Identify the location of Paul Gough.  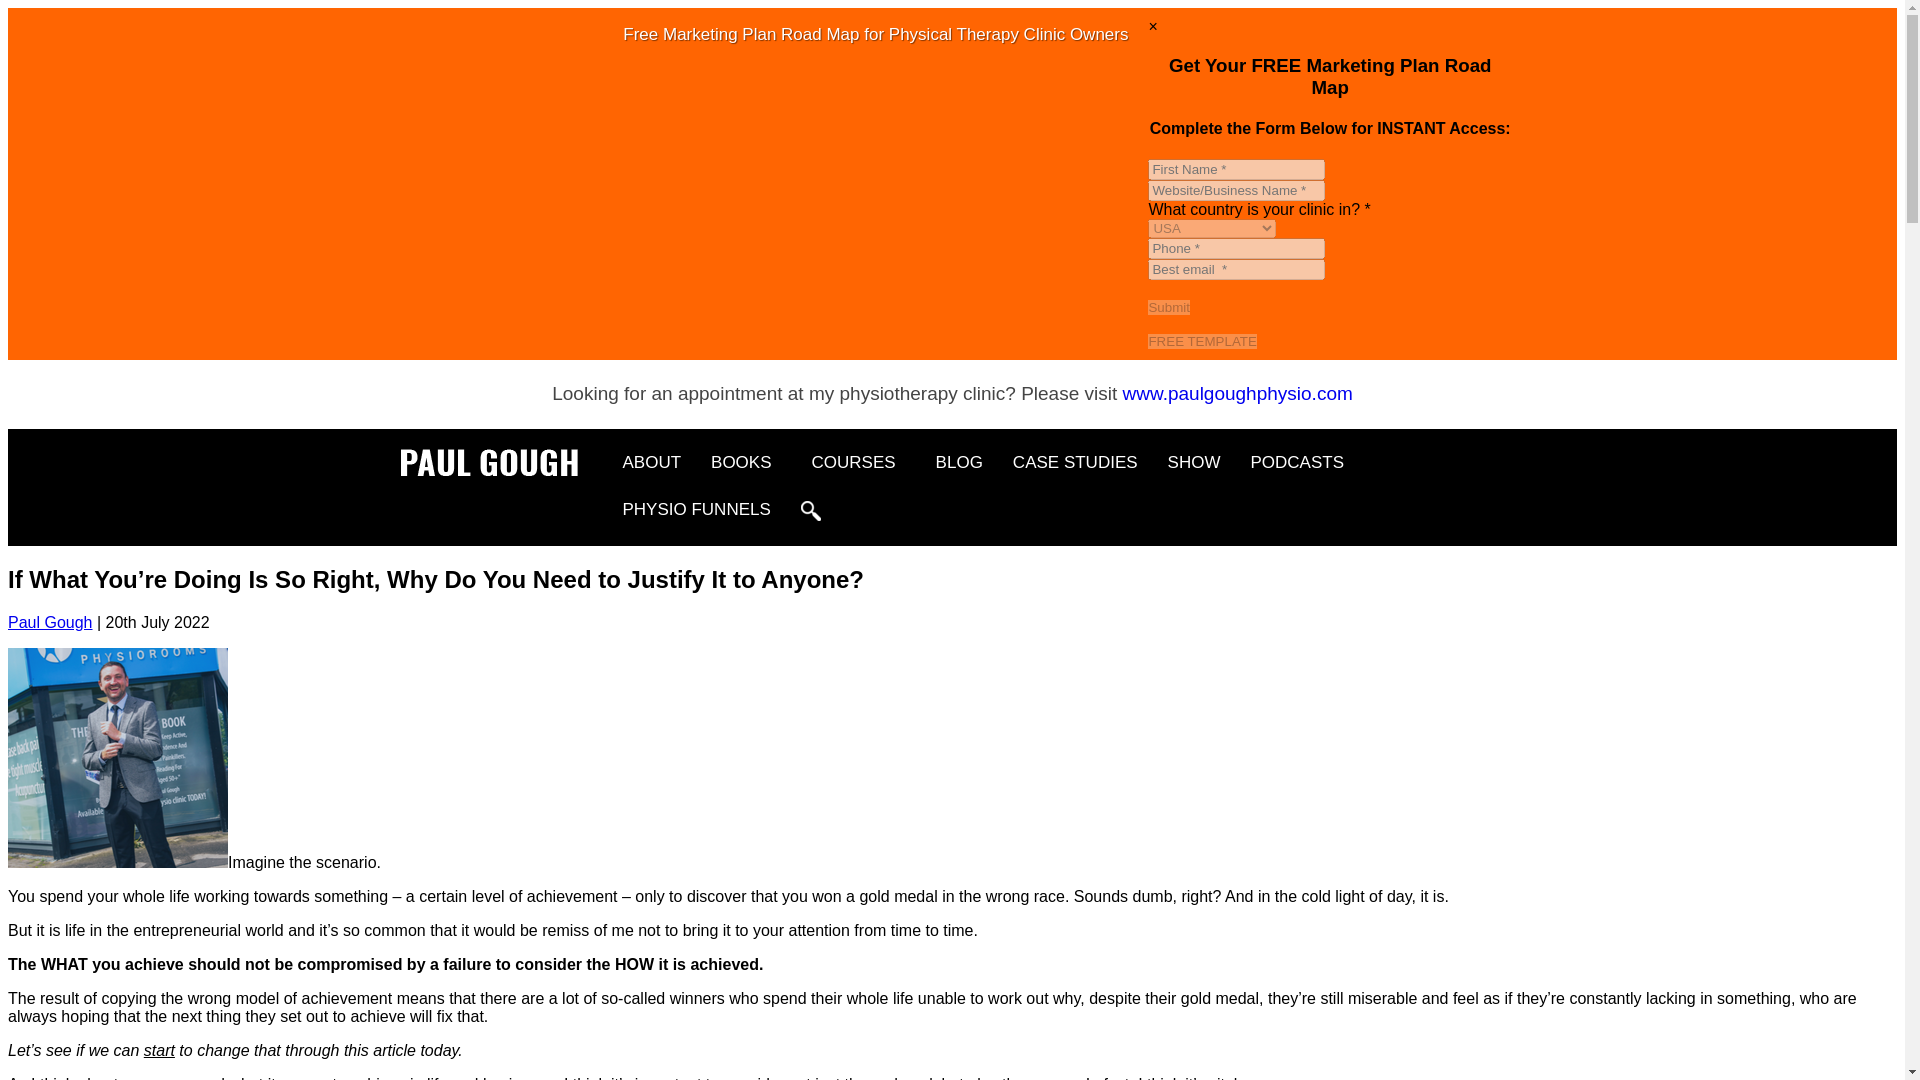
(50, 622).